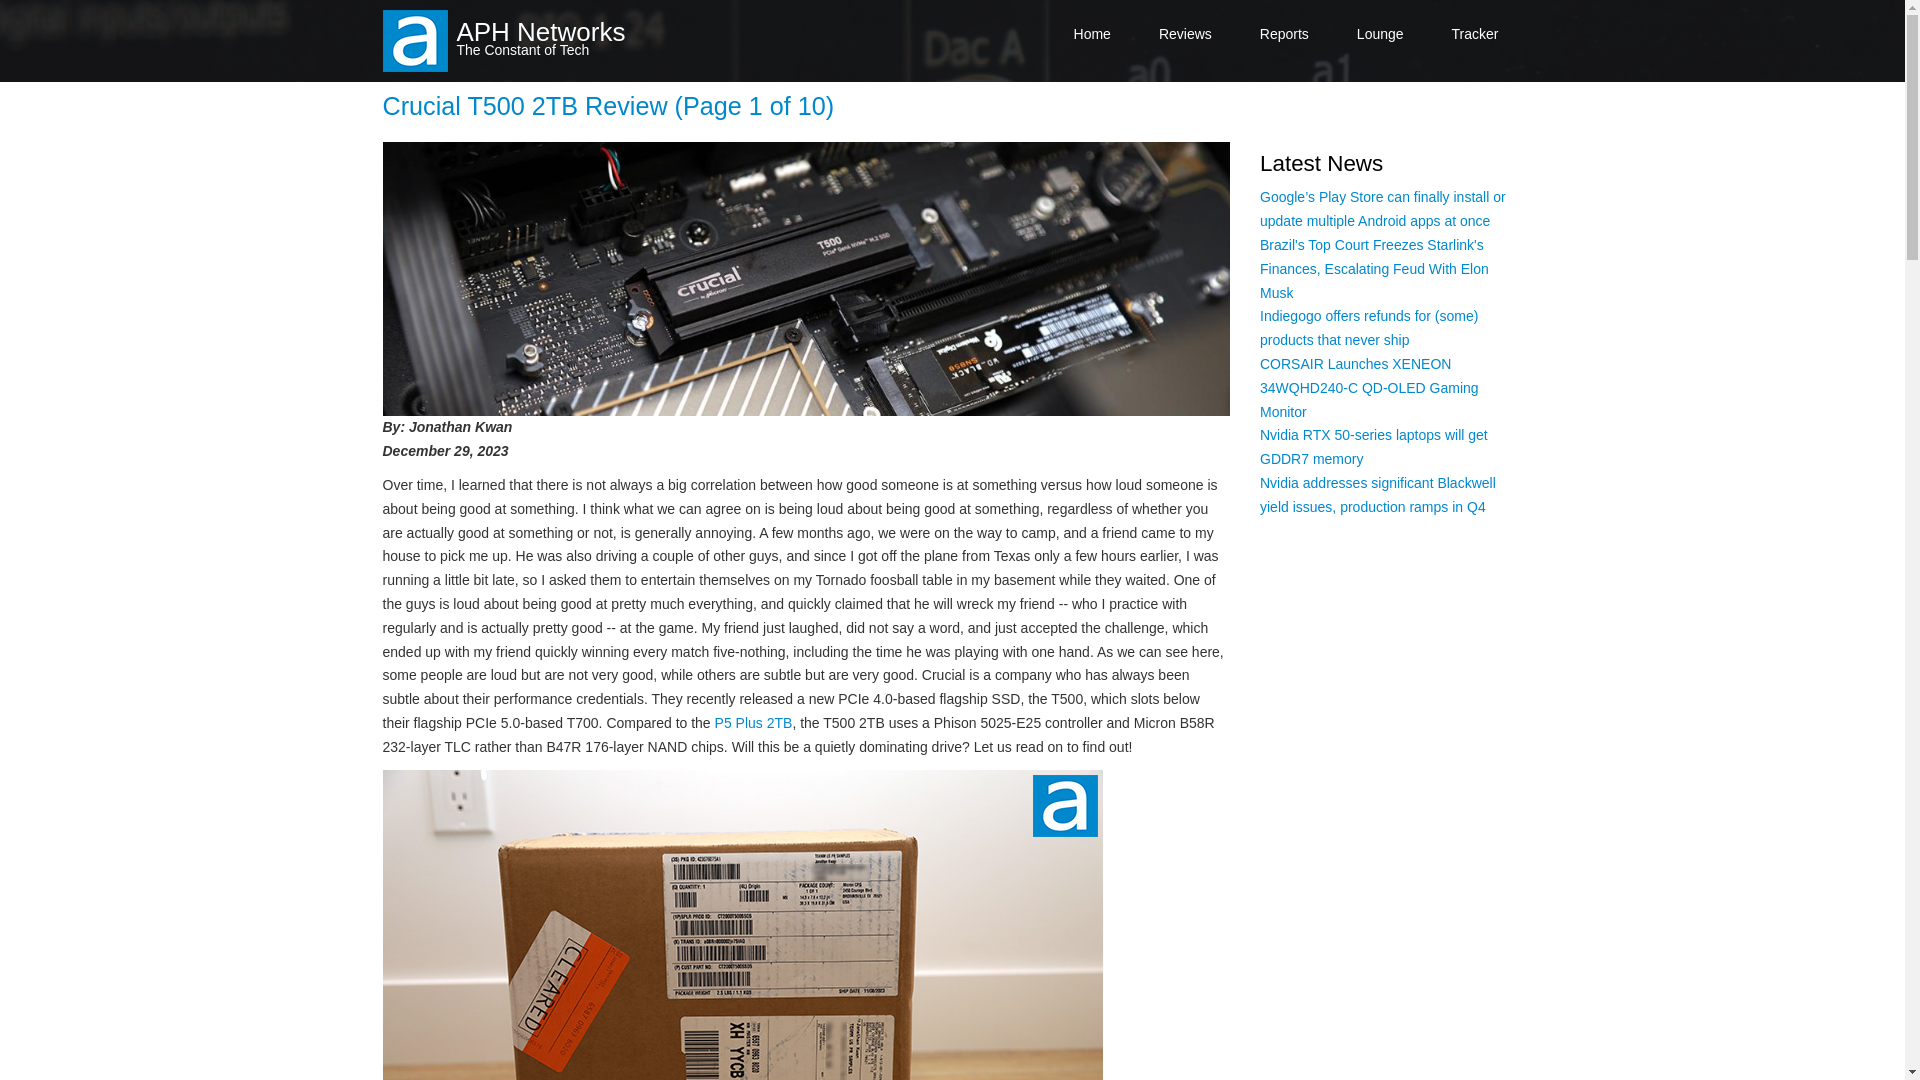  What do you see at coordinates (1092, 34) in the screenshot?
I see `Home` at bounding box center [1092, 34].